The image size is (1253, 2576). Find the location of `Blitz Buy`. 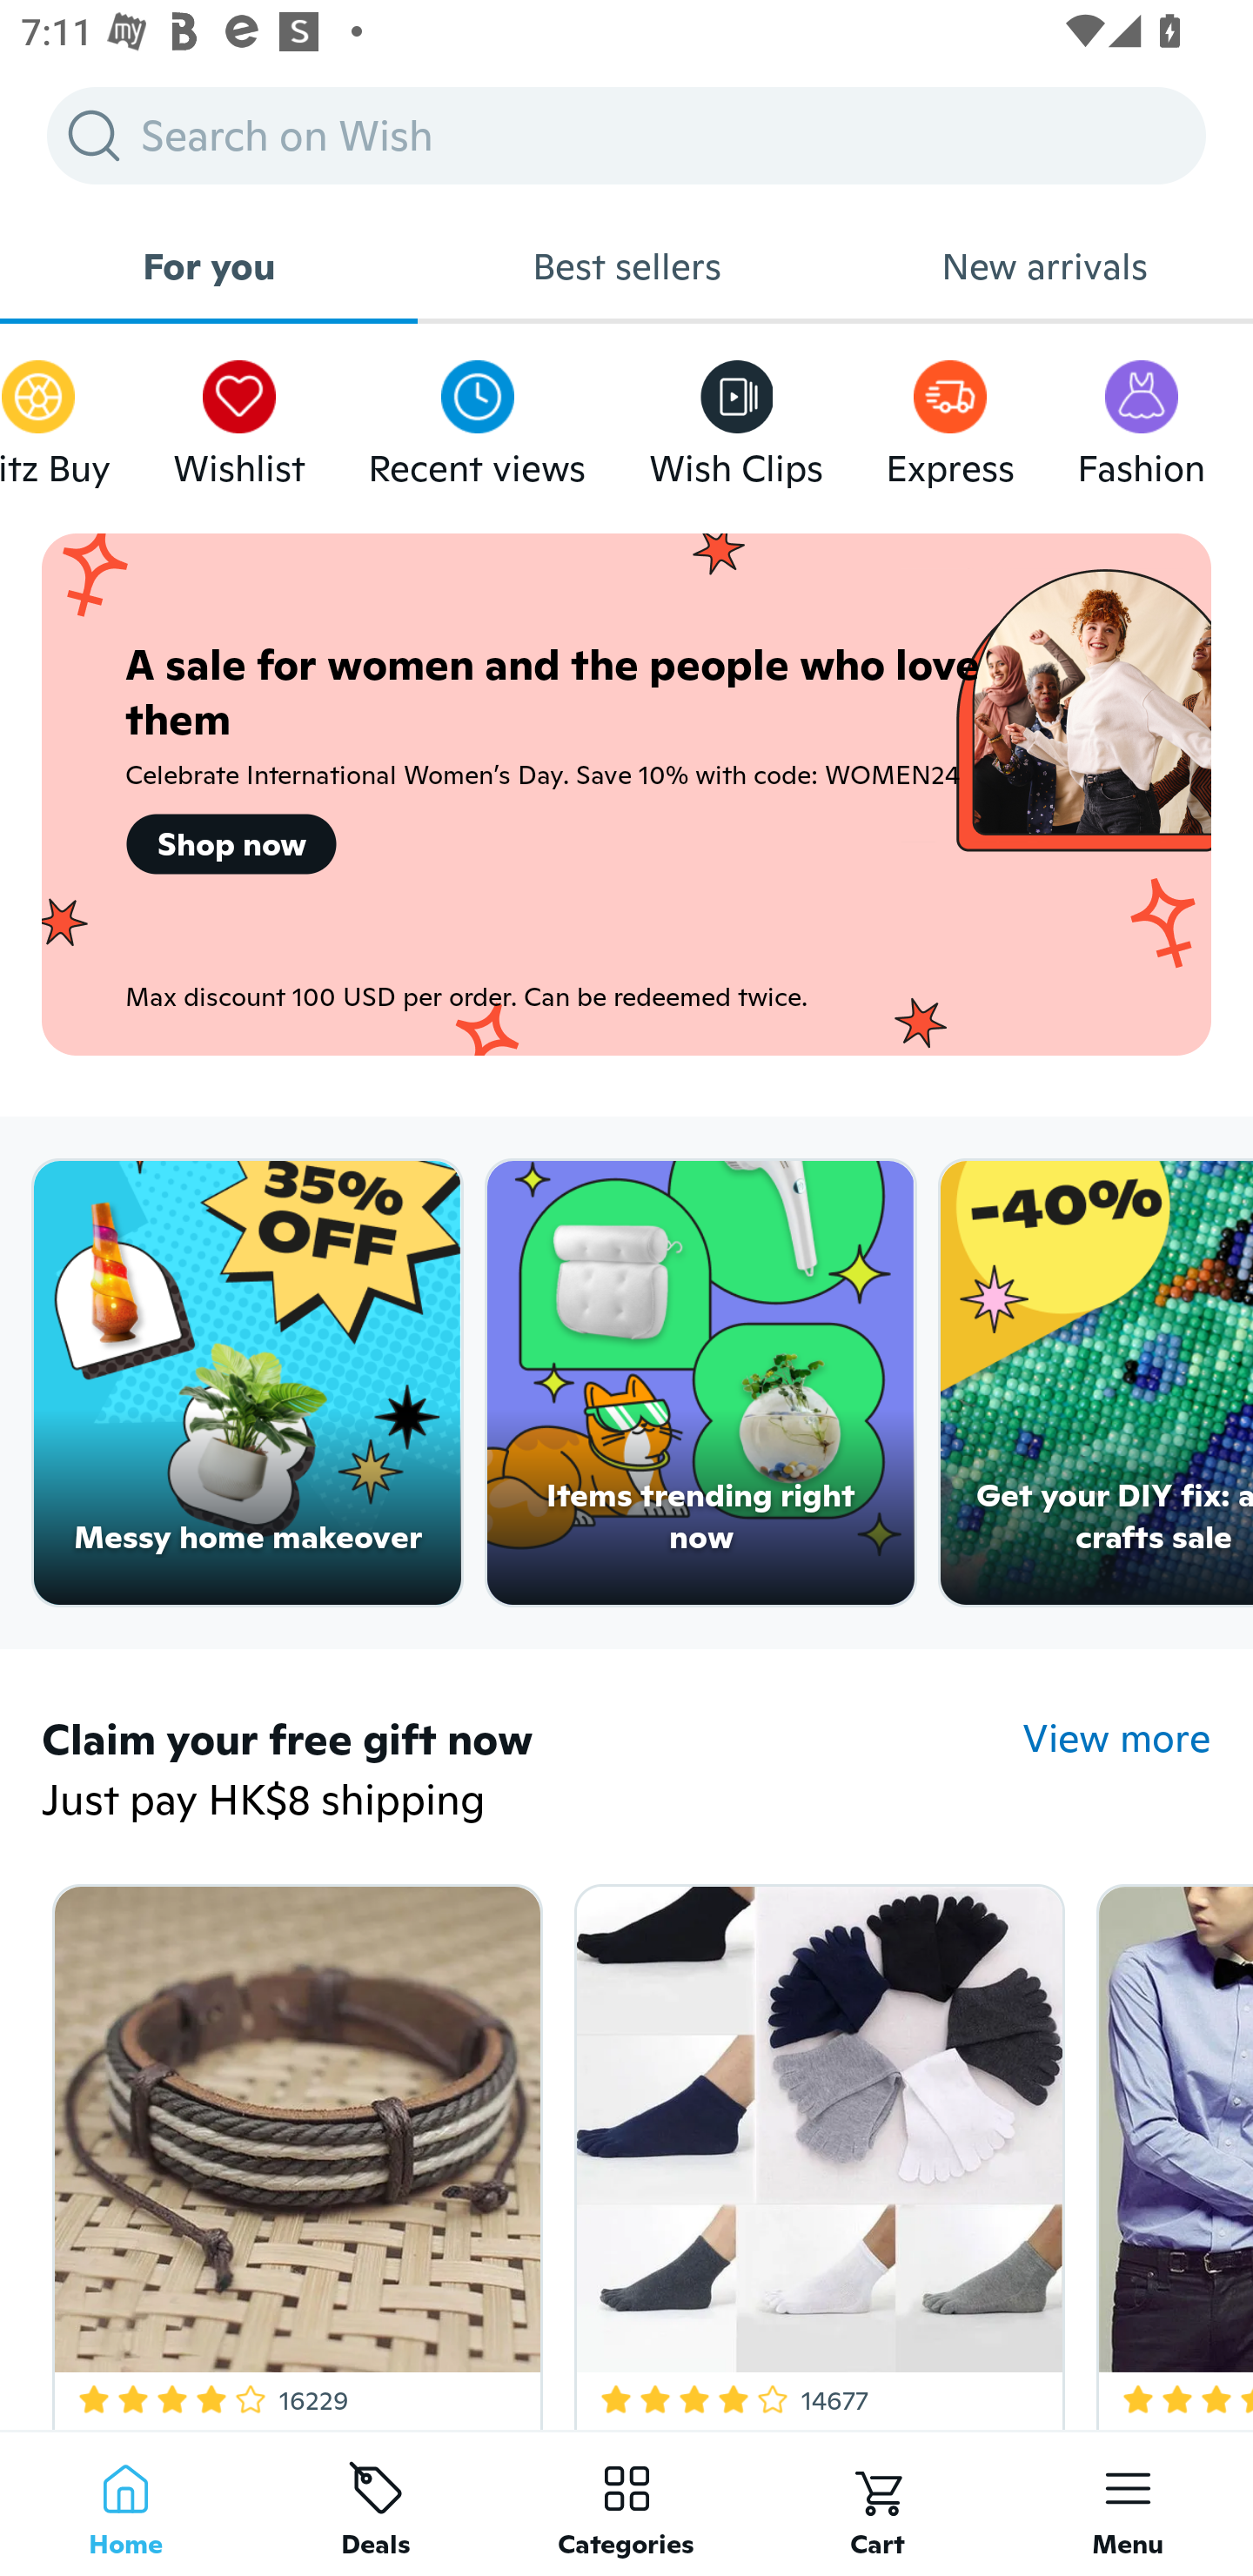

Blitz Buy is located at coordinates (55, 416).